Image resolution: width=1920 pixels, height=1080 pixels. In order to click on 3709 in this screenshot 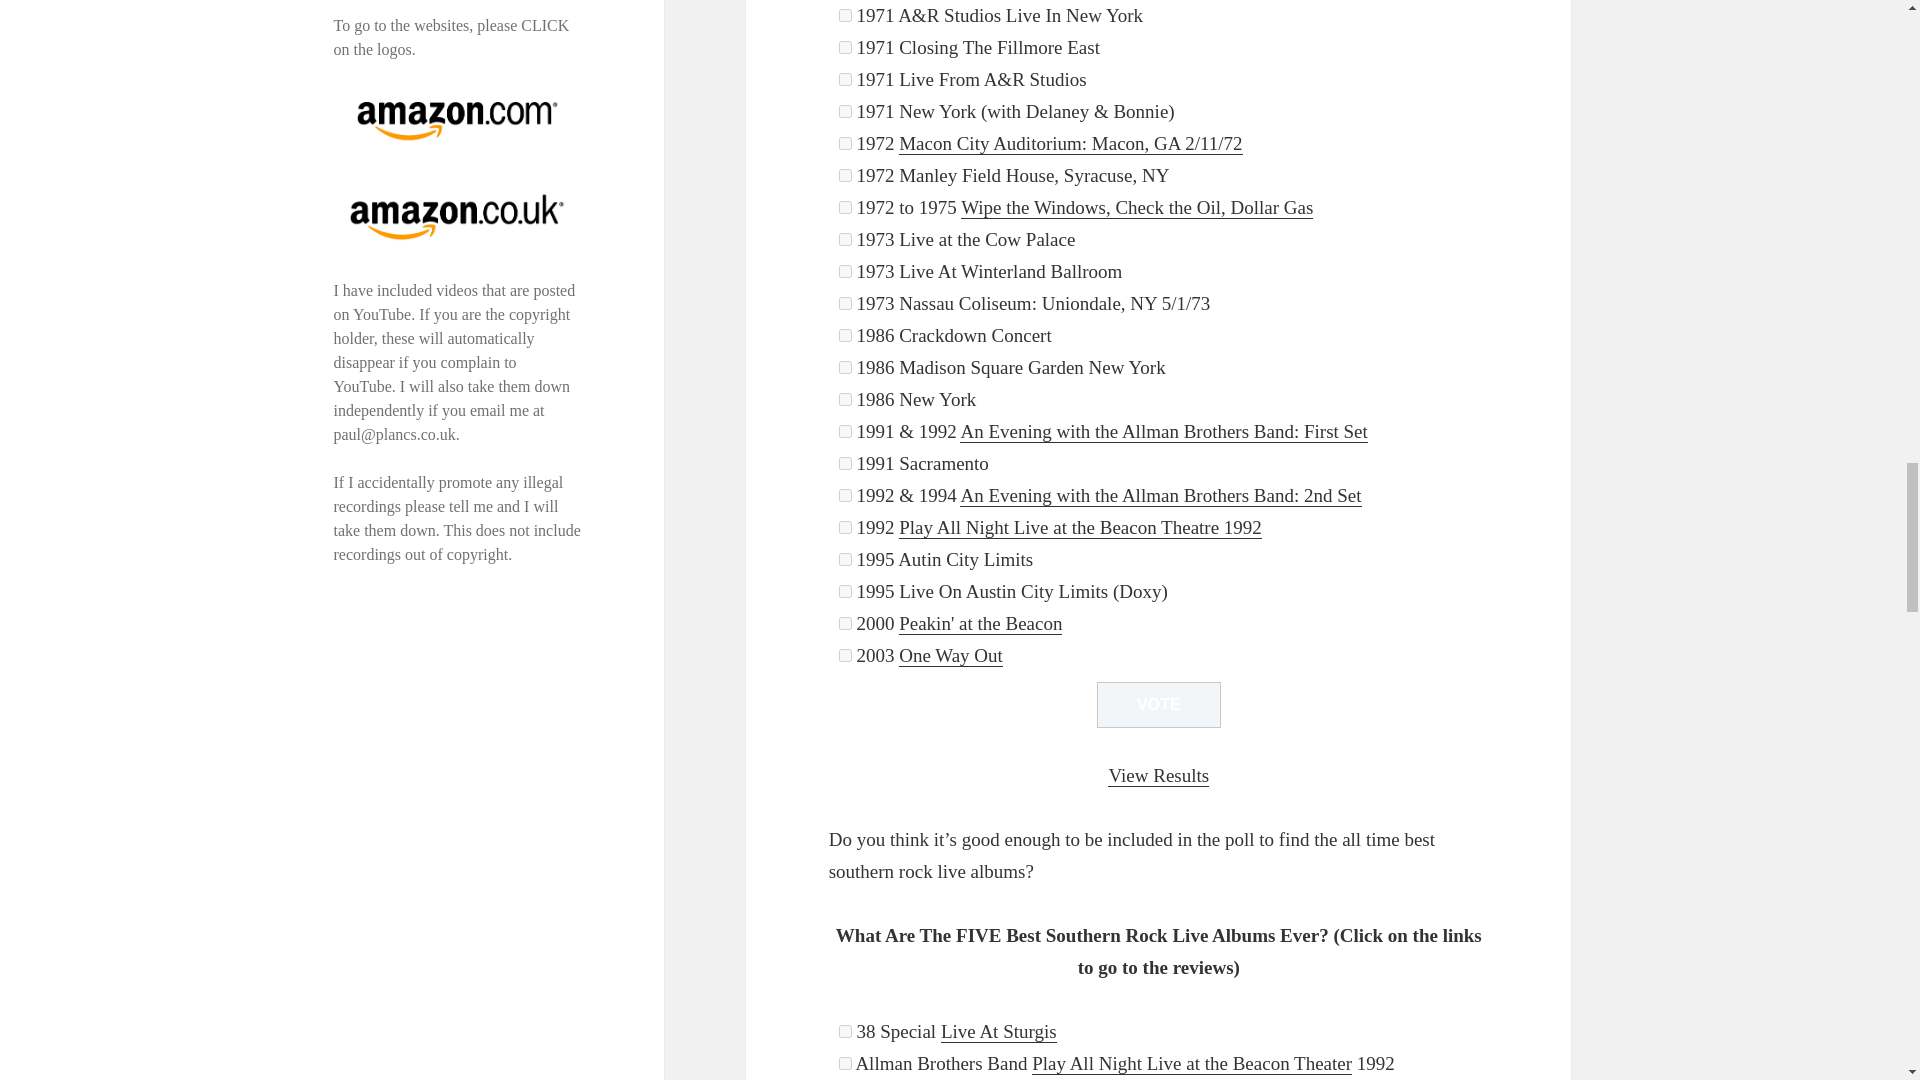, I will do `click(846, 80)`.